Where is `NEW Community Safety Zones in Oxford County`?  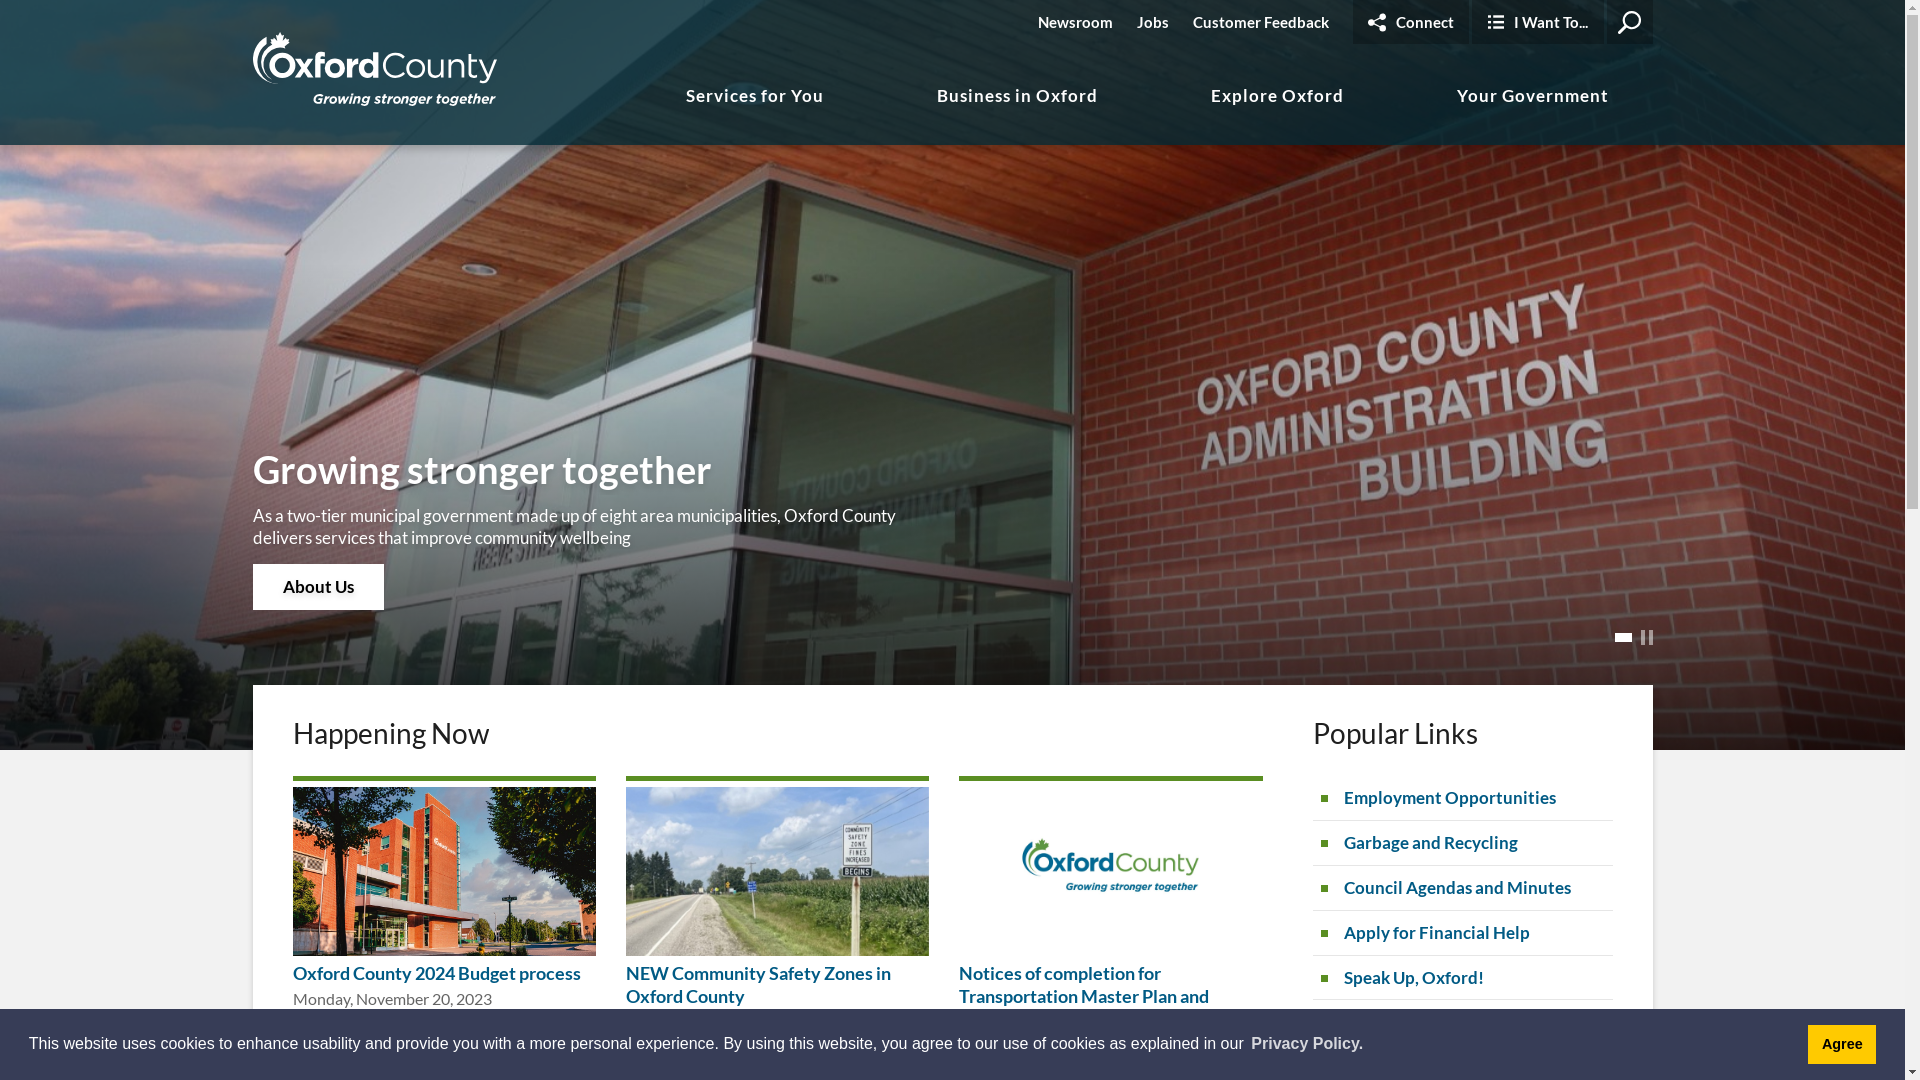
NEW Community Safety Zones in Oxford County is located at coordinates (758, 984).